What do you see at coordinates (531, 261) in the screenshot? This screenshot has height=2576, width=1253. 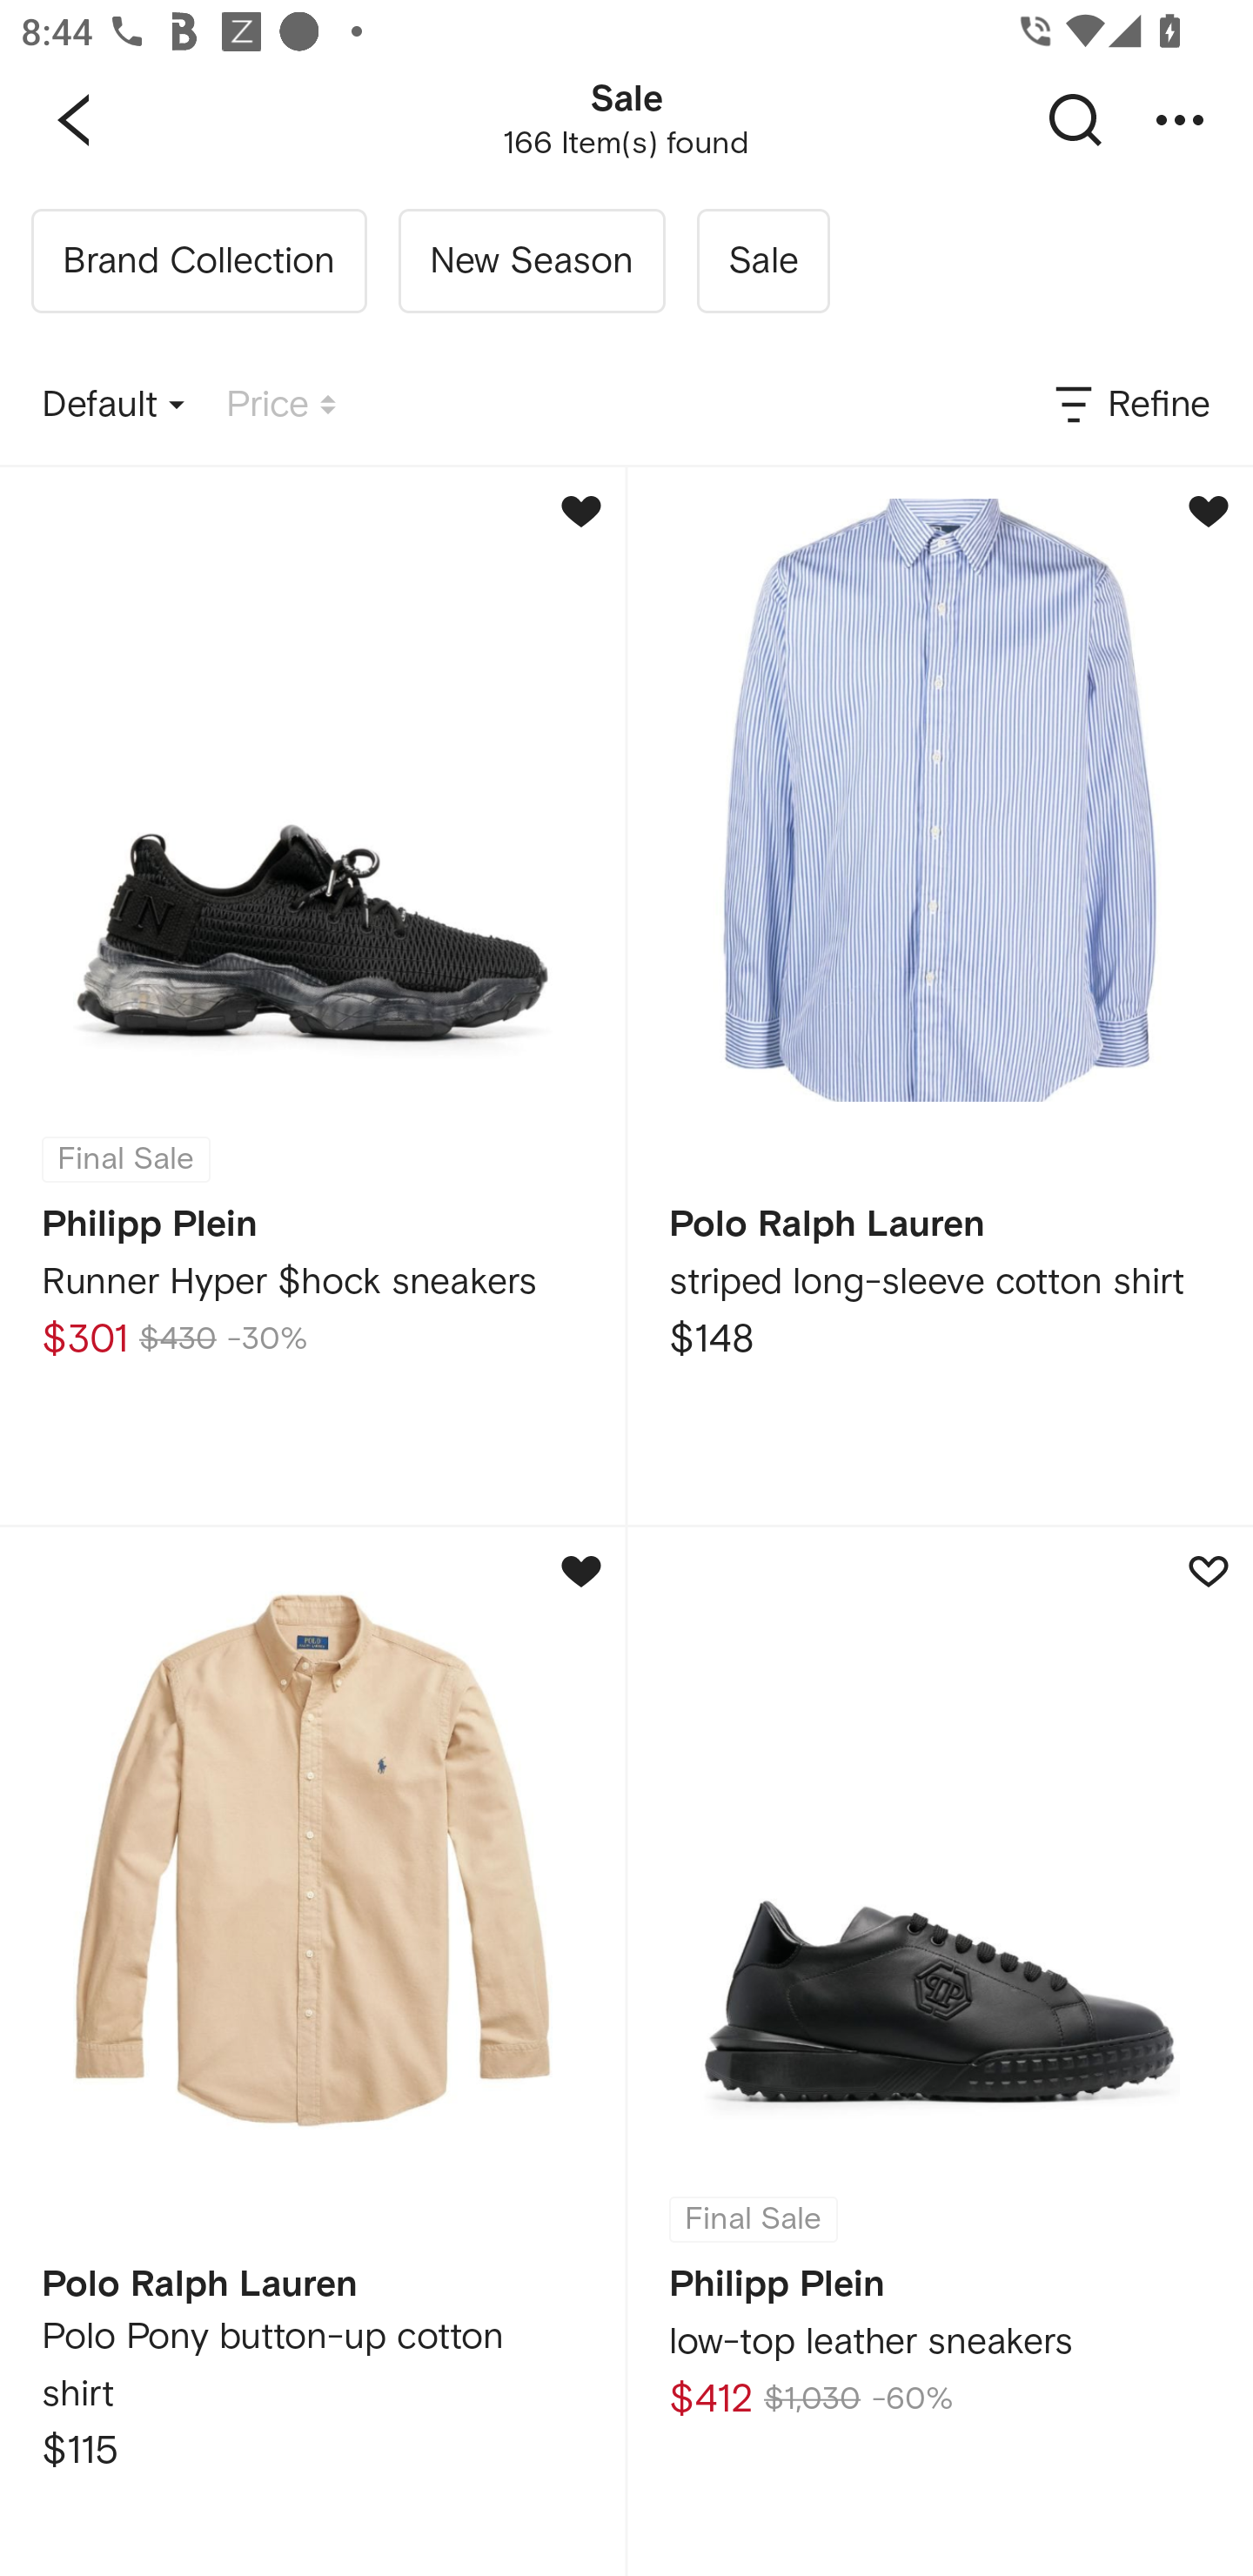 I see `New Season` at bounding box center [531, 261].